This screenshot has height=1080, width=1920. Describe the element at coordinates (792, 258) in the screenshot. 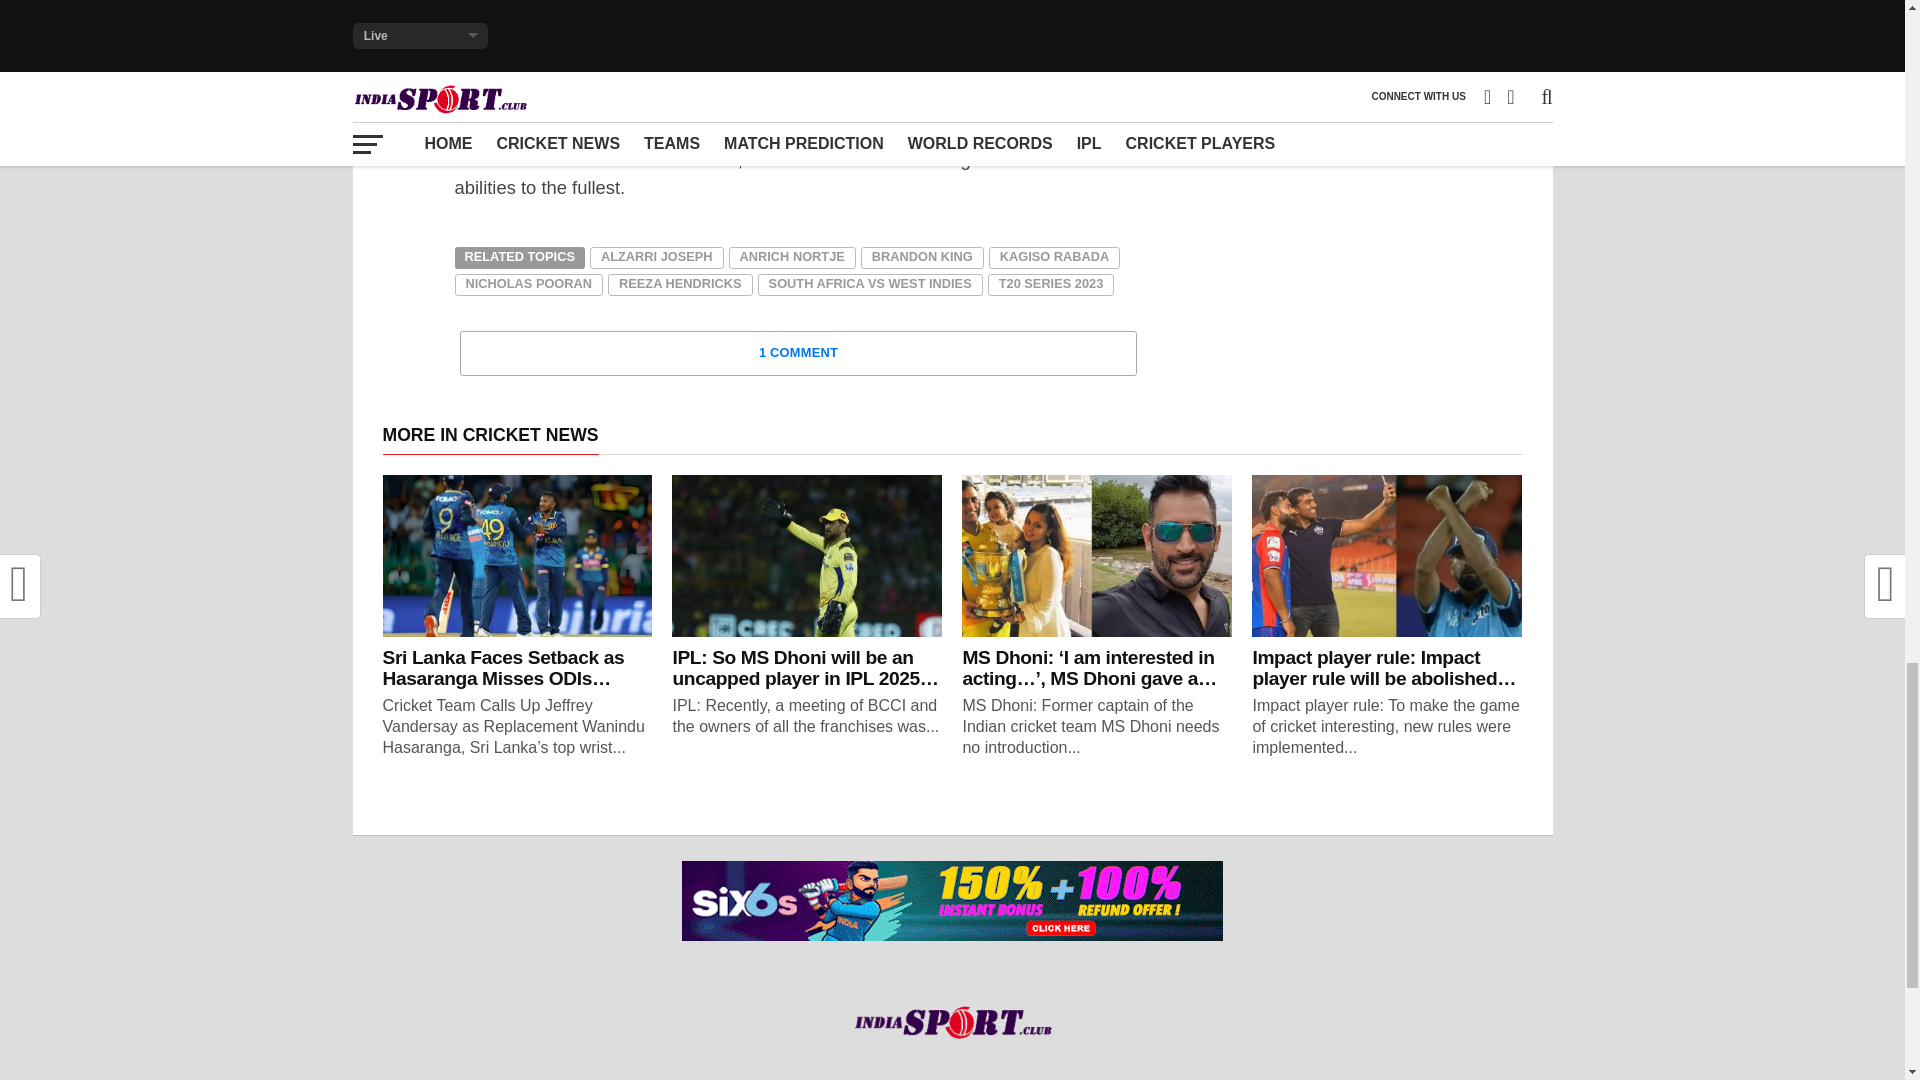

I see `ANRICH NORTJE` at that location.